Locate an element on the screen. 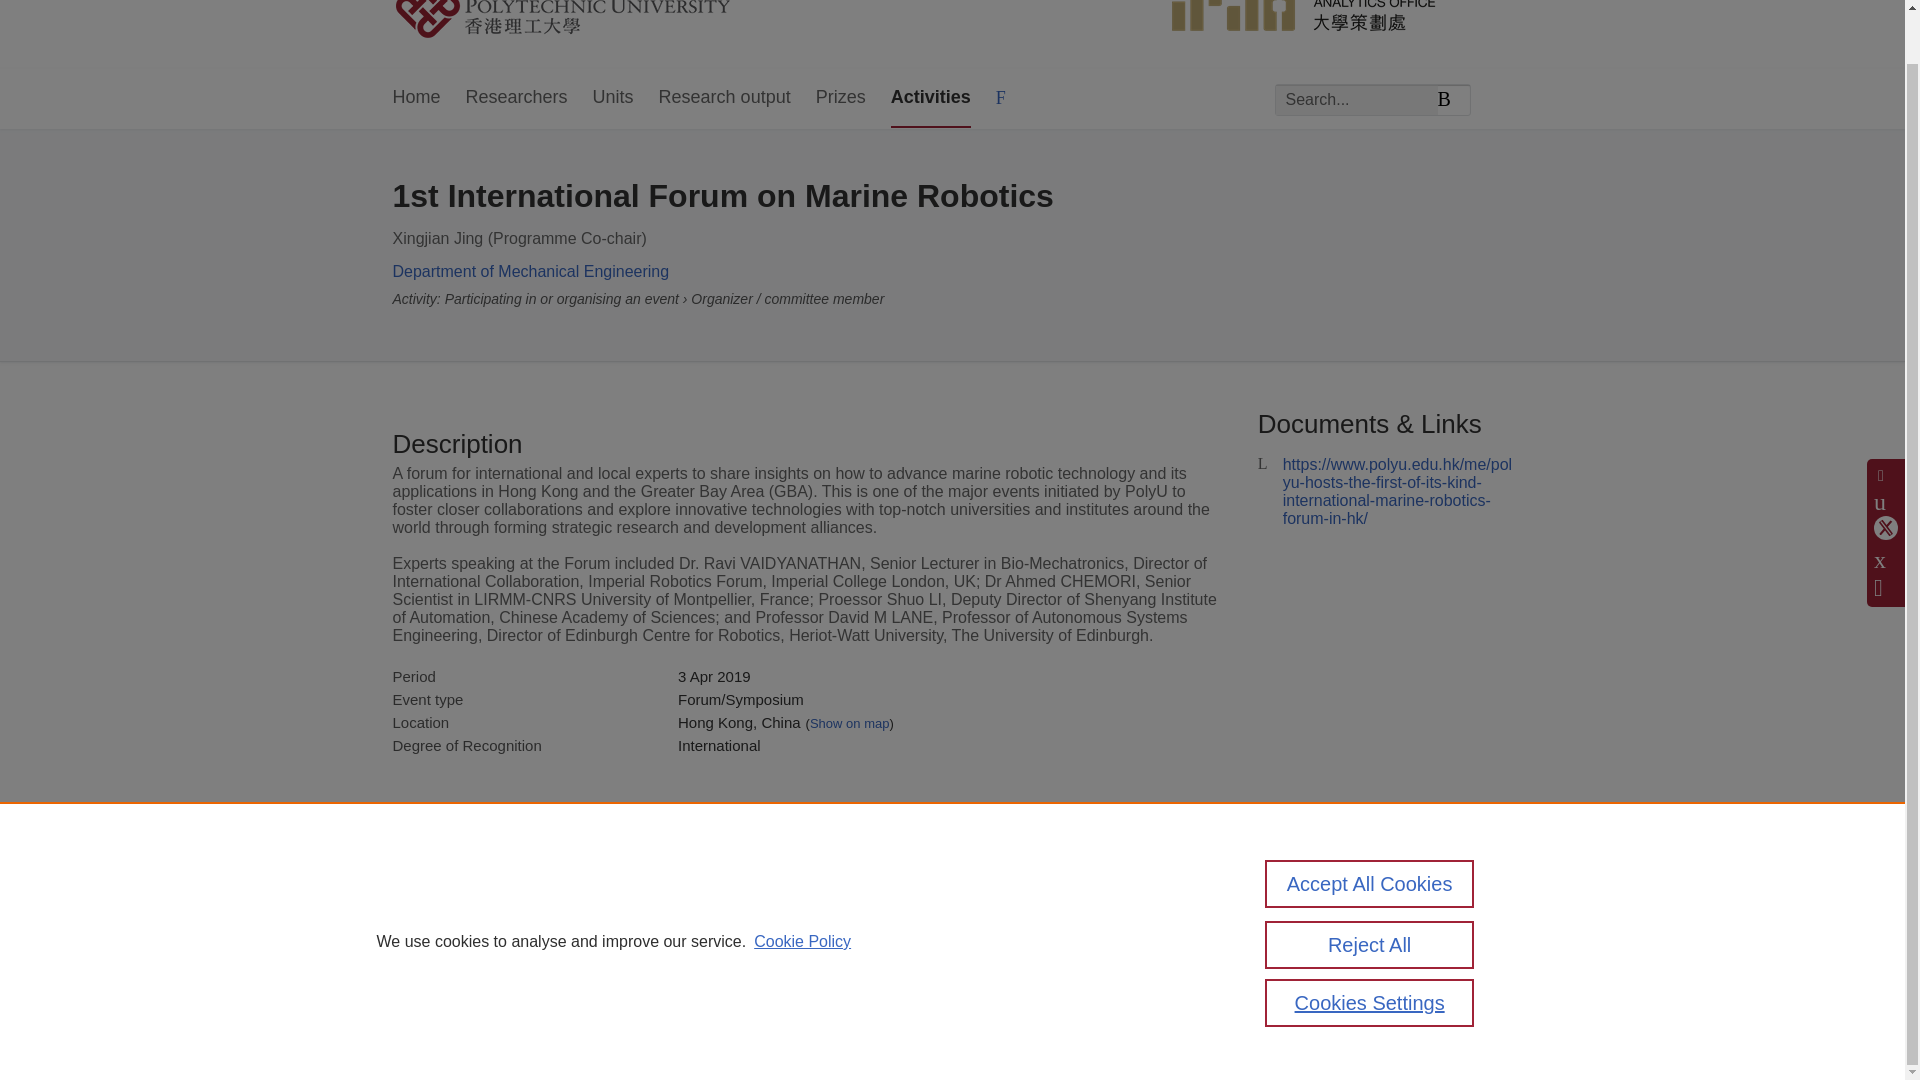  Log in to Pure is located at coordinates (432, 1030).